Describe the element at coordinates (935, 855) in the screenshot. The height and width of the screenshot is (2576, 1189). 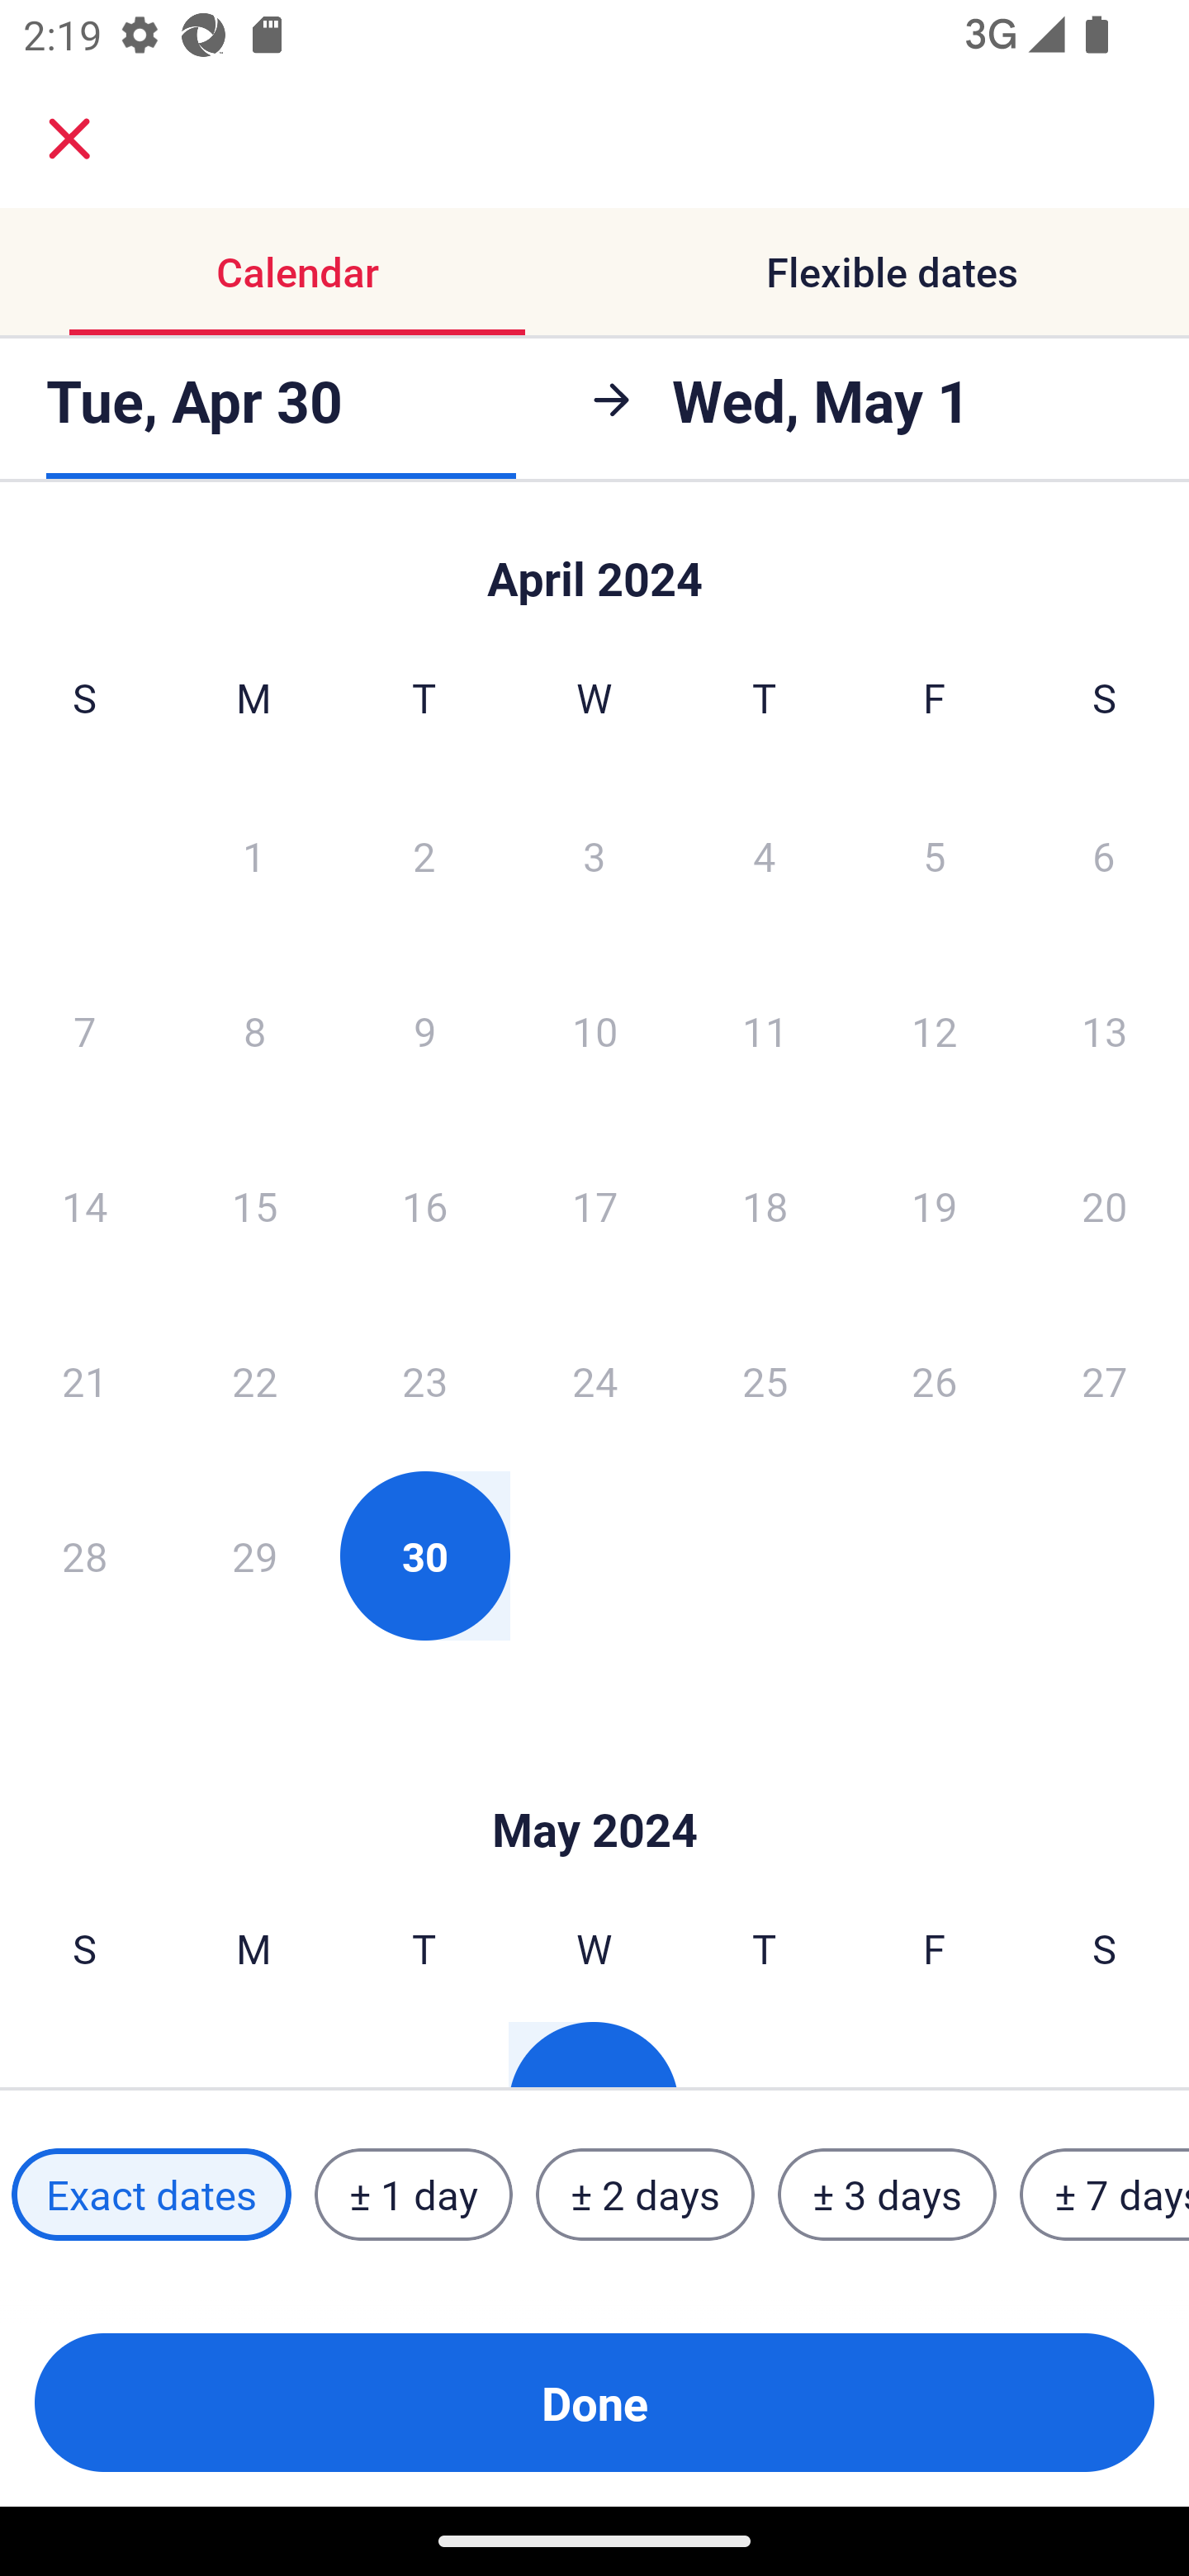
I see `5 Friday, April 5, 2024` at that location.